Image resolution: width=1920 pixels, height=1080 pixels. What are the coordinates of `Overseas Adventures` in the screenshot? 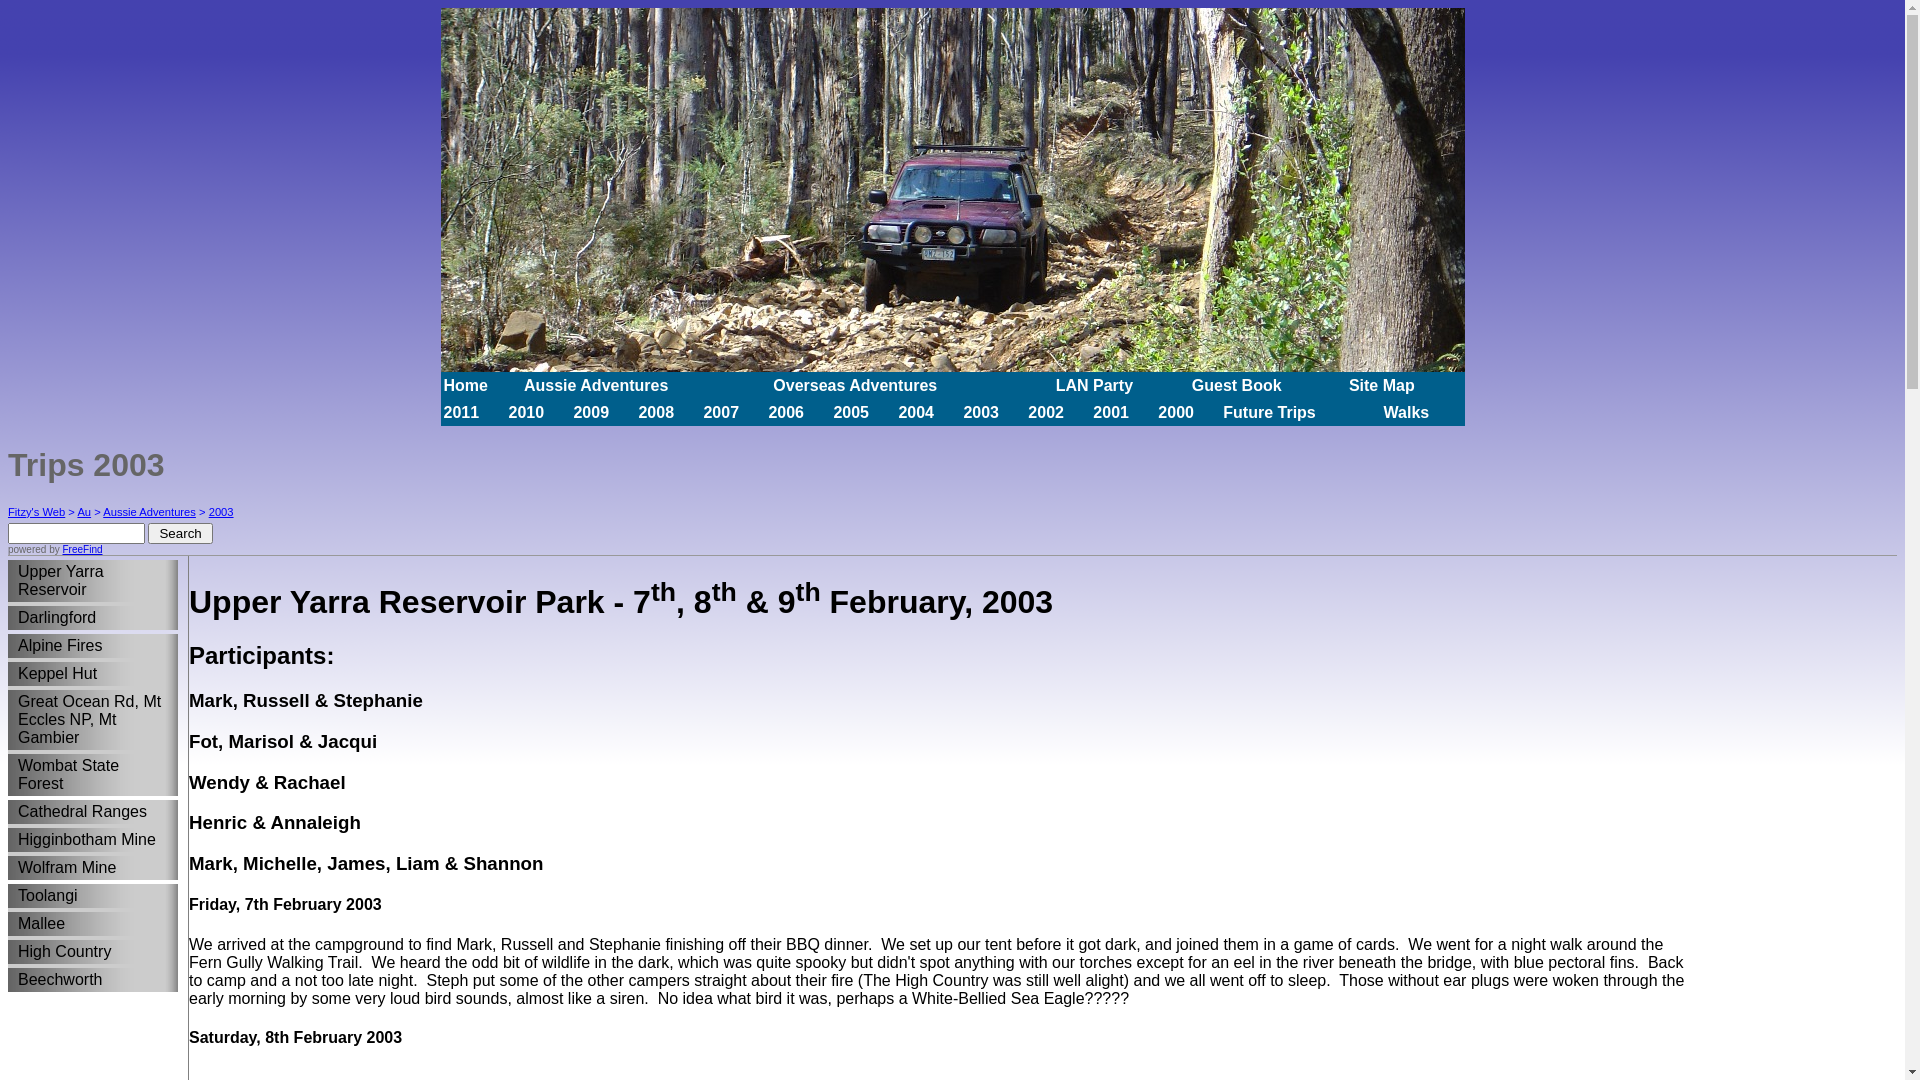 It's located at (855, 384).